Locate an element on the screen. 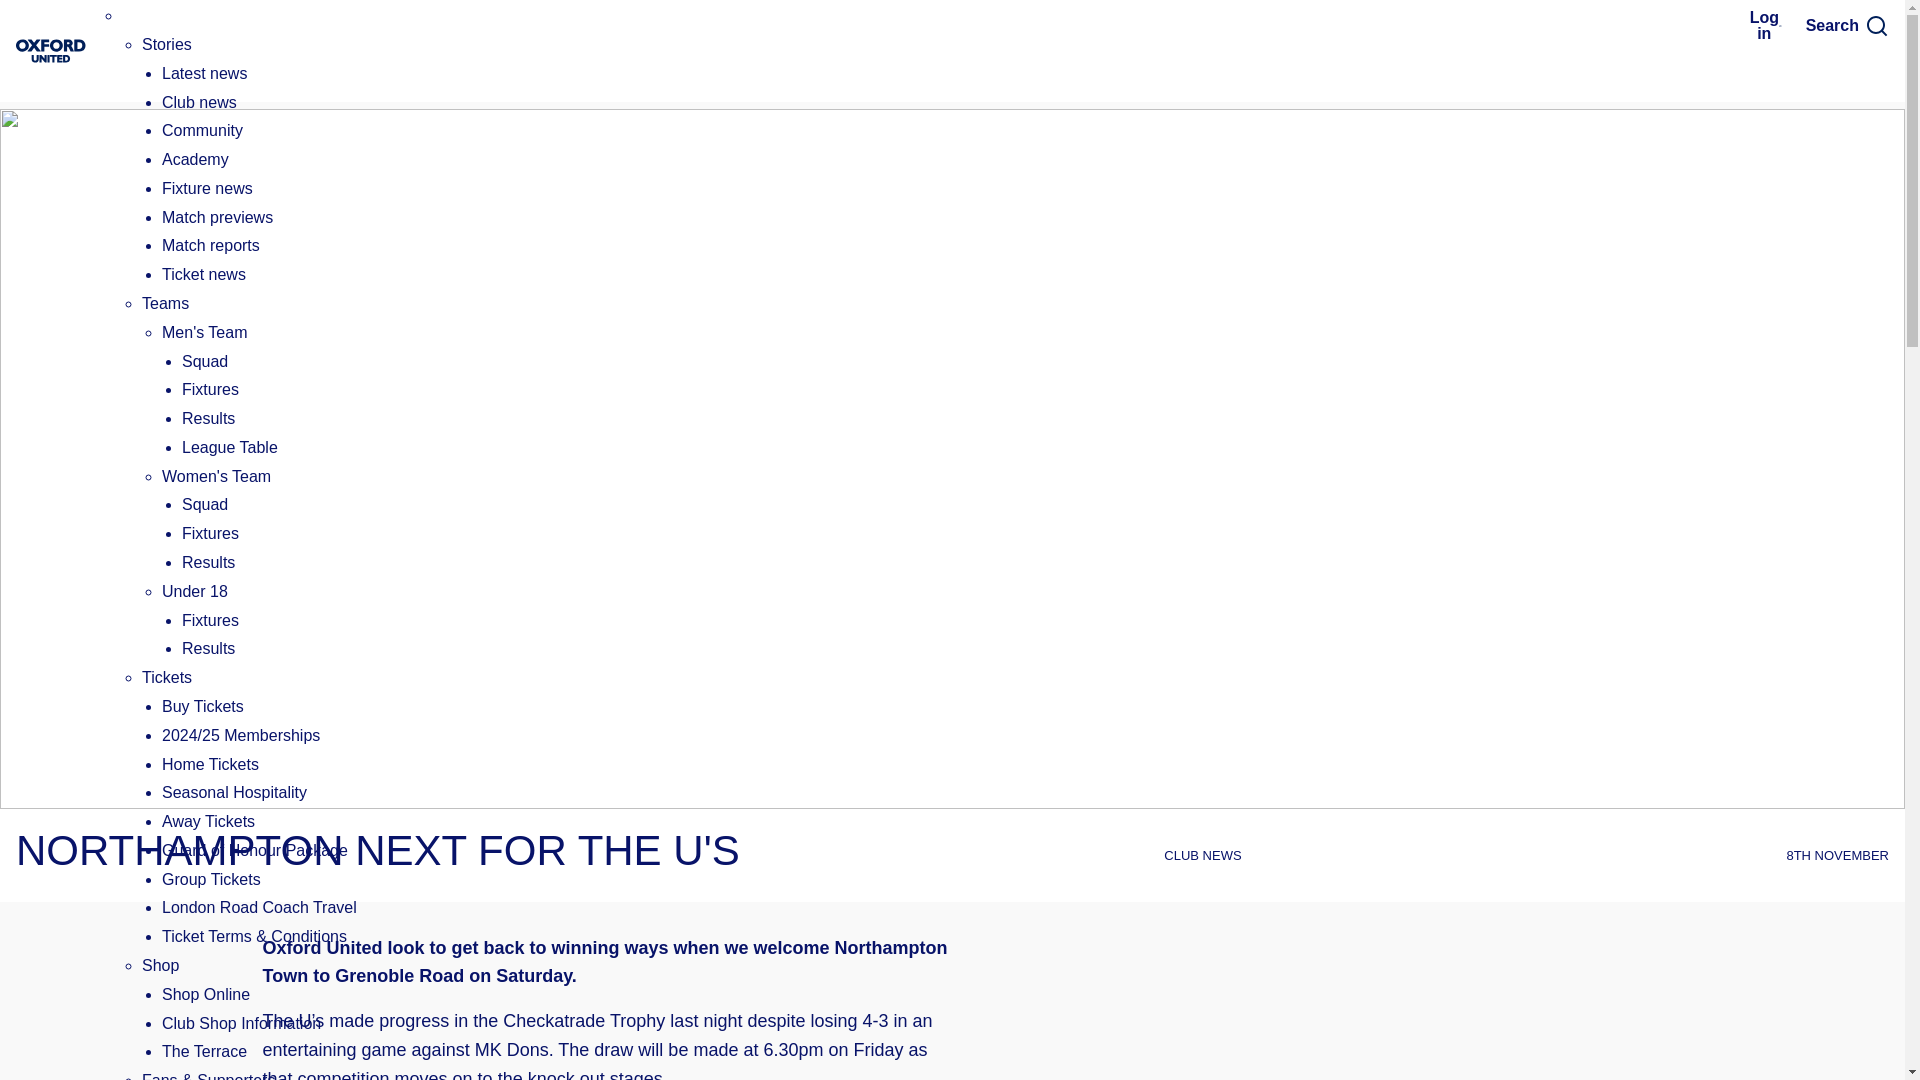 Image resolution: width=1920 pixels, height=1080 pixels. Club Shop Information is located at coordinates (240, 1024).